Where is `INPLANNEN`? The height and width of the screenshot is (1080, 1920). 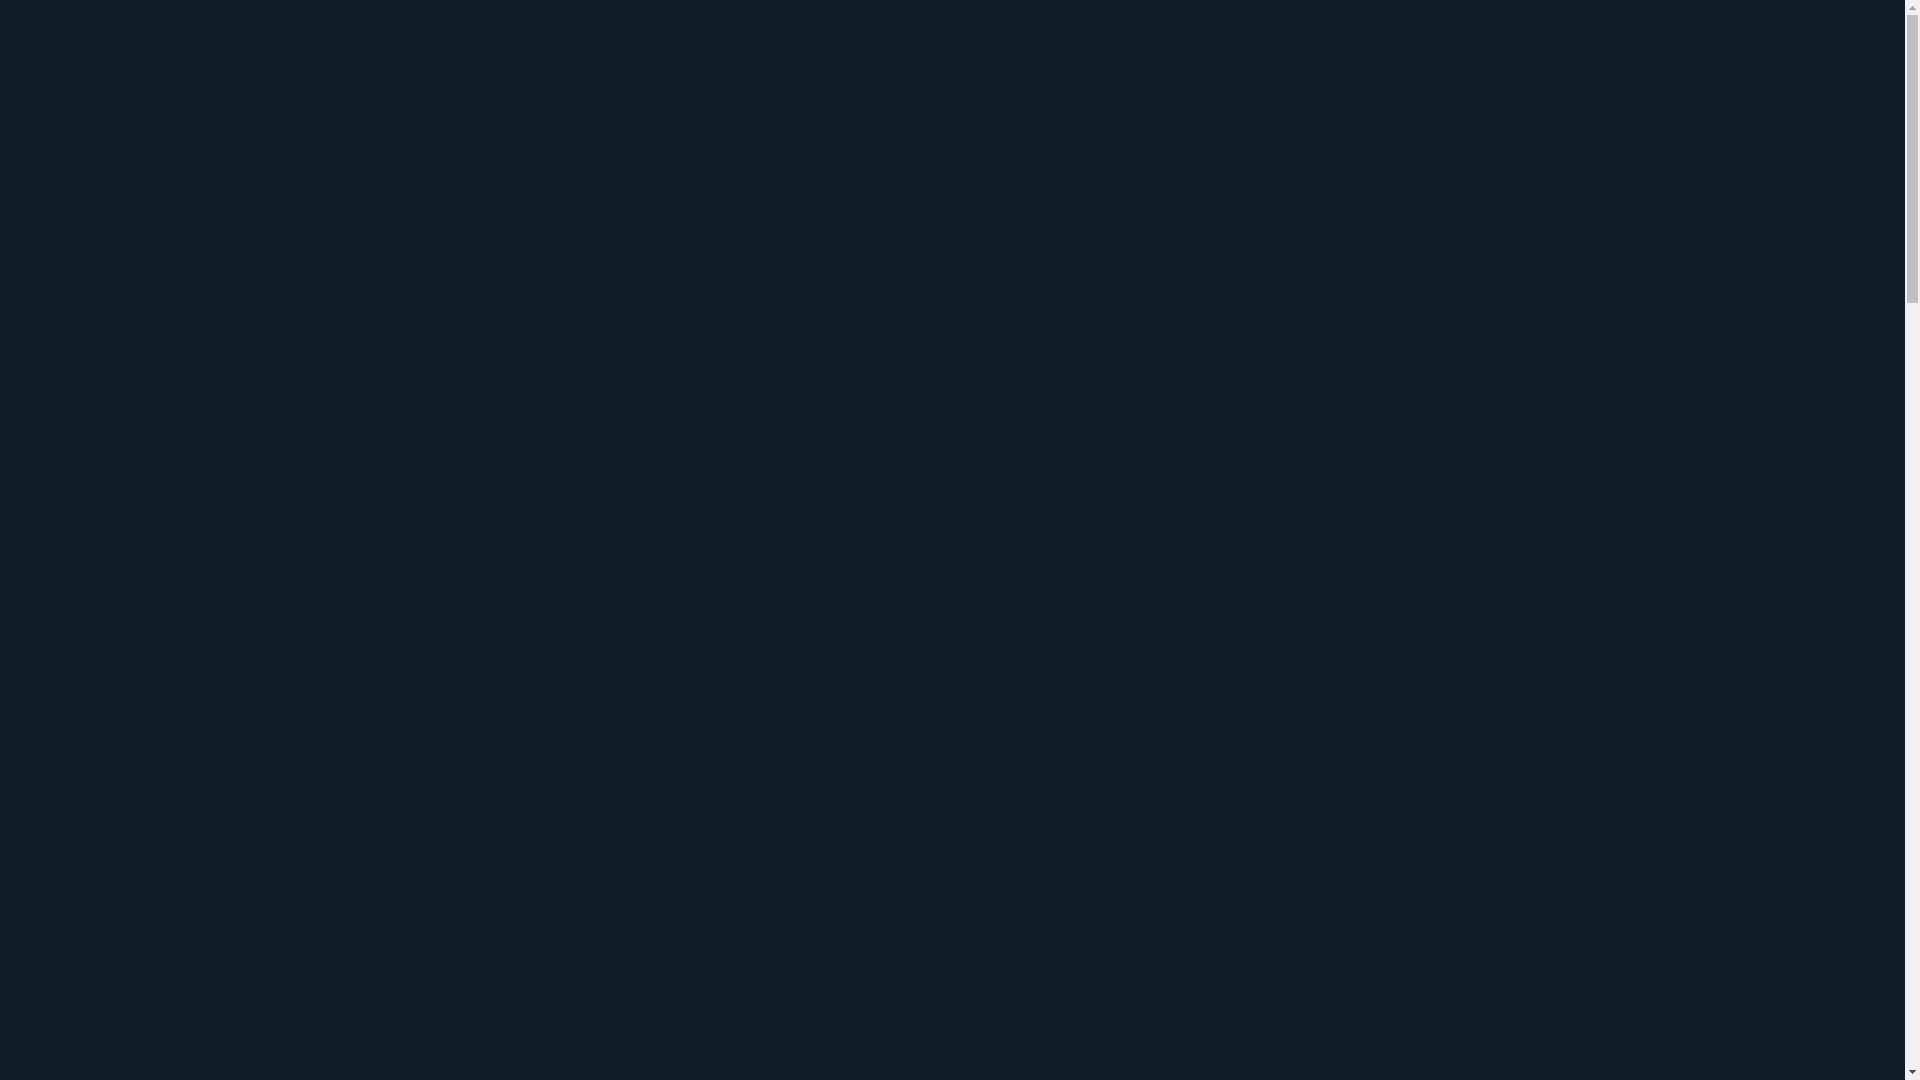 INPLANNEN is located at coordinates (1339, 730).